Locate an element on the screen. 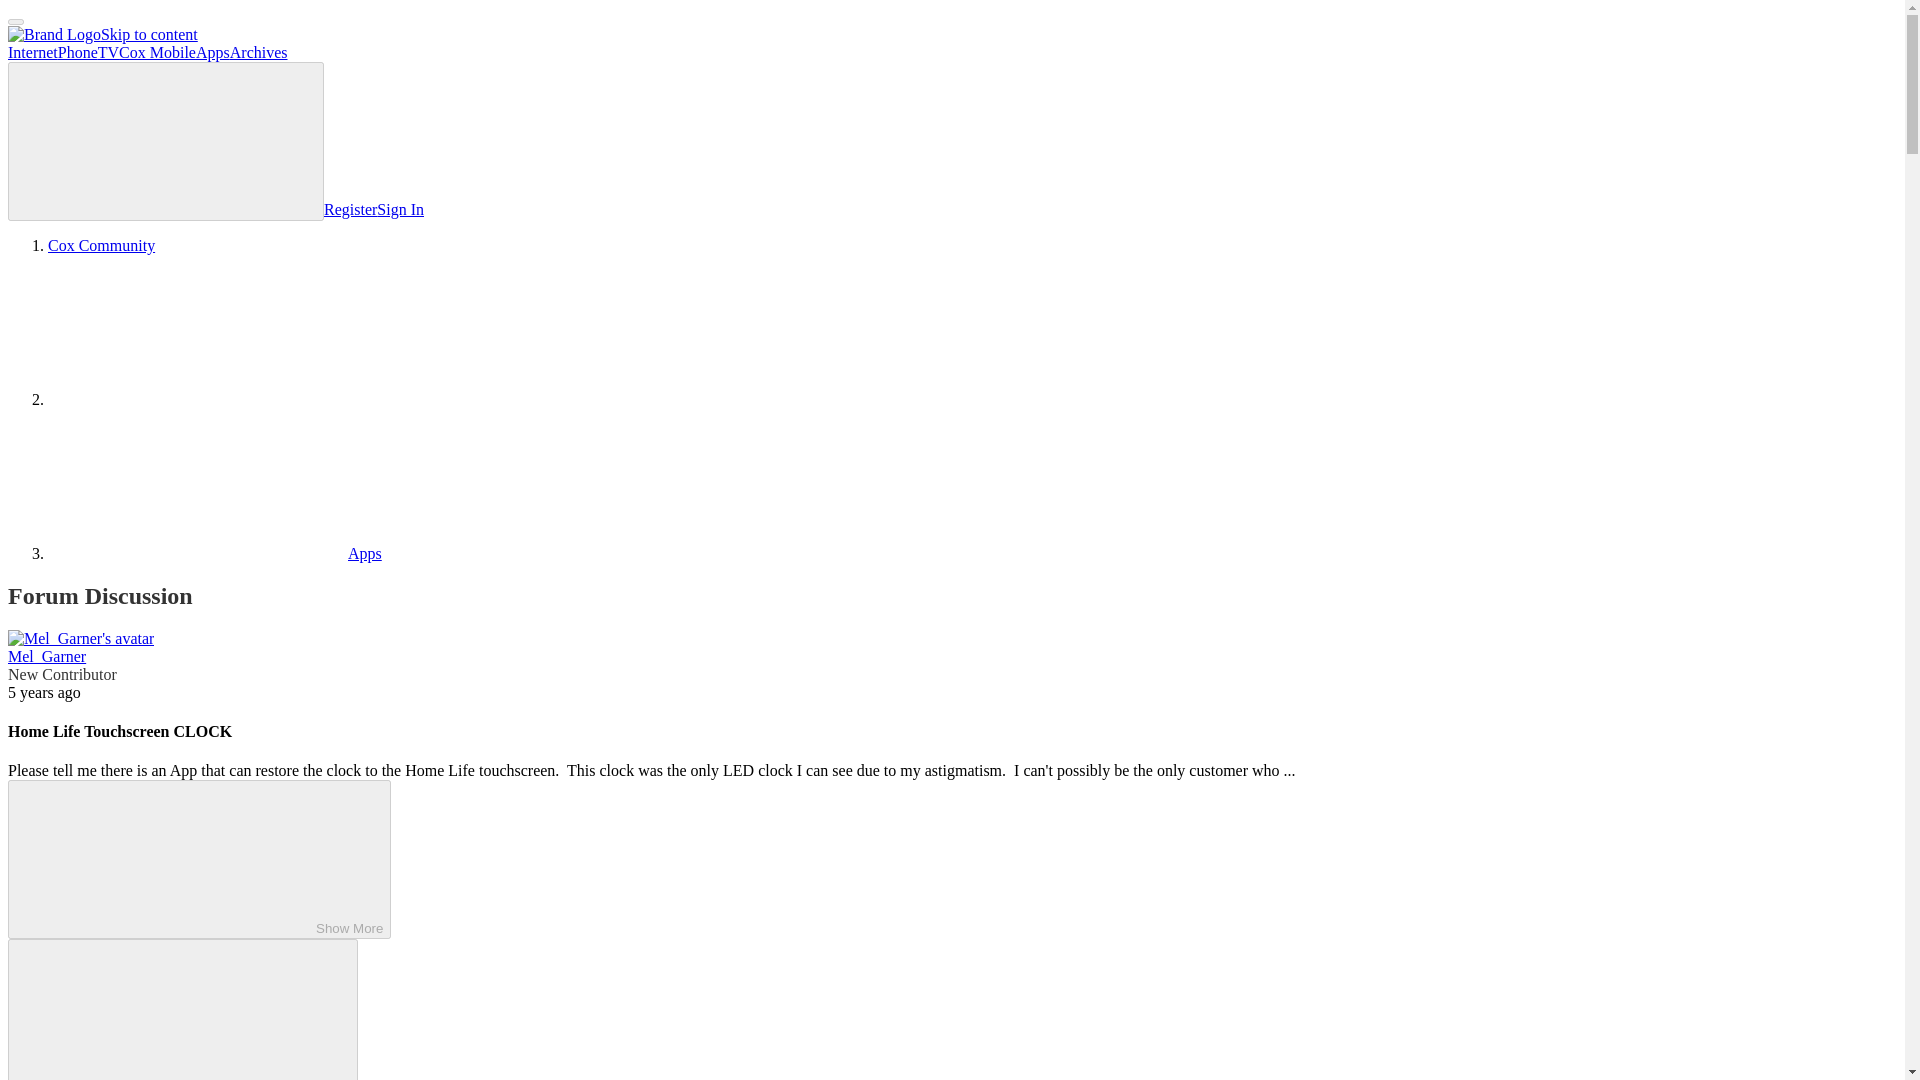 This screenshot has height=1080, width=1920. ReplyReply is located at coordinates (182, 1009).